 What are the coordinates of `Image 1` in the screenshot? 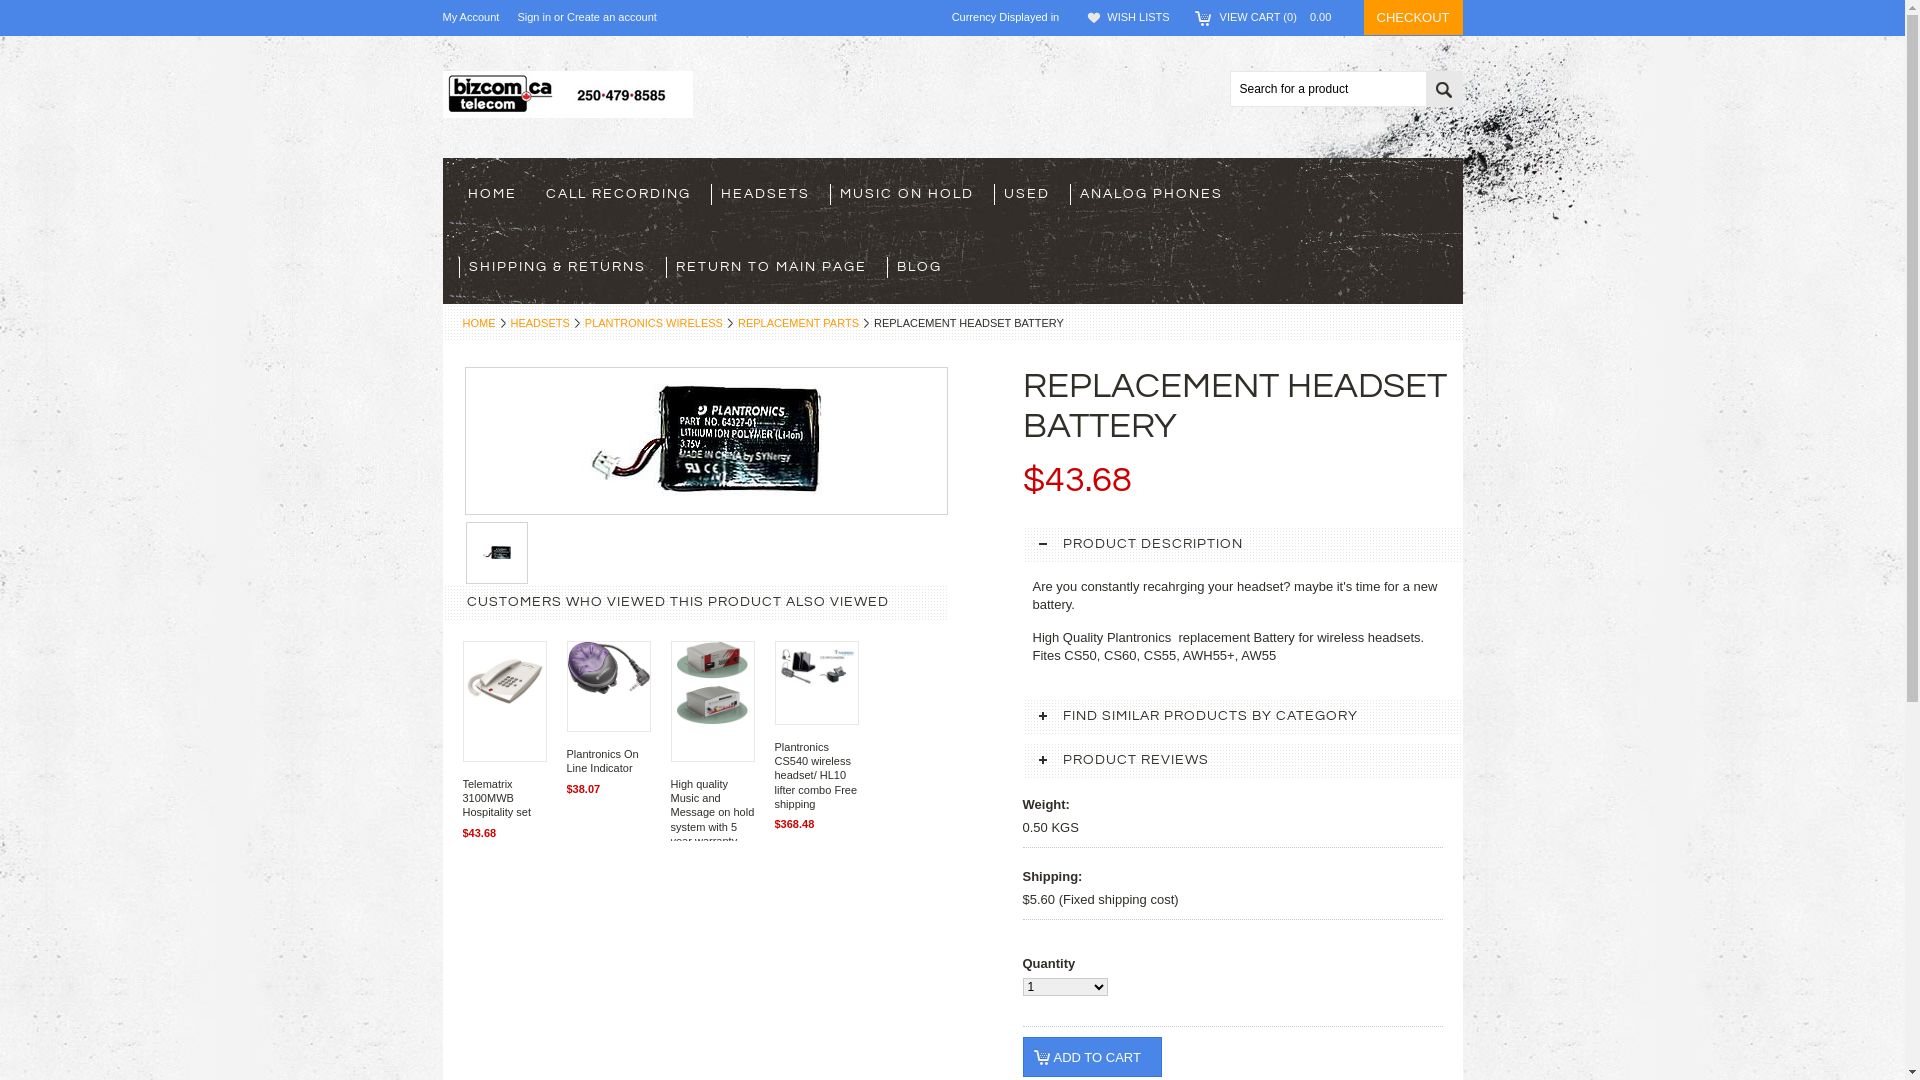 It's located at (497, 552).